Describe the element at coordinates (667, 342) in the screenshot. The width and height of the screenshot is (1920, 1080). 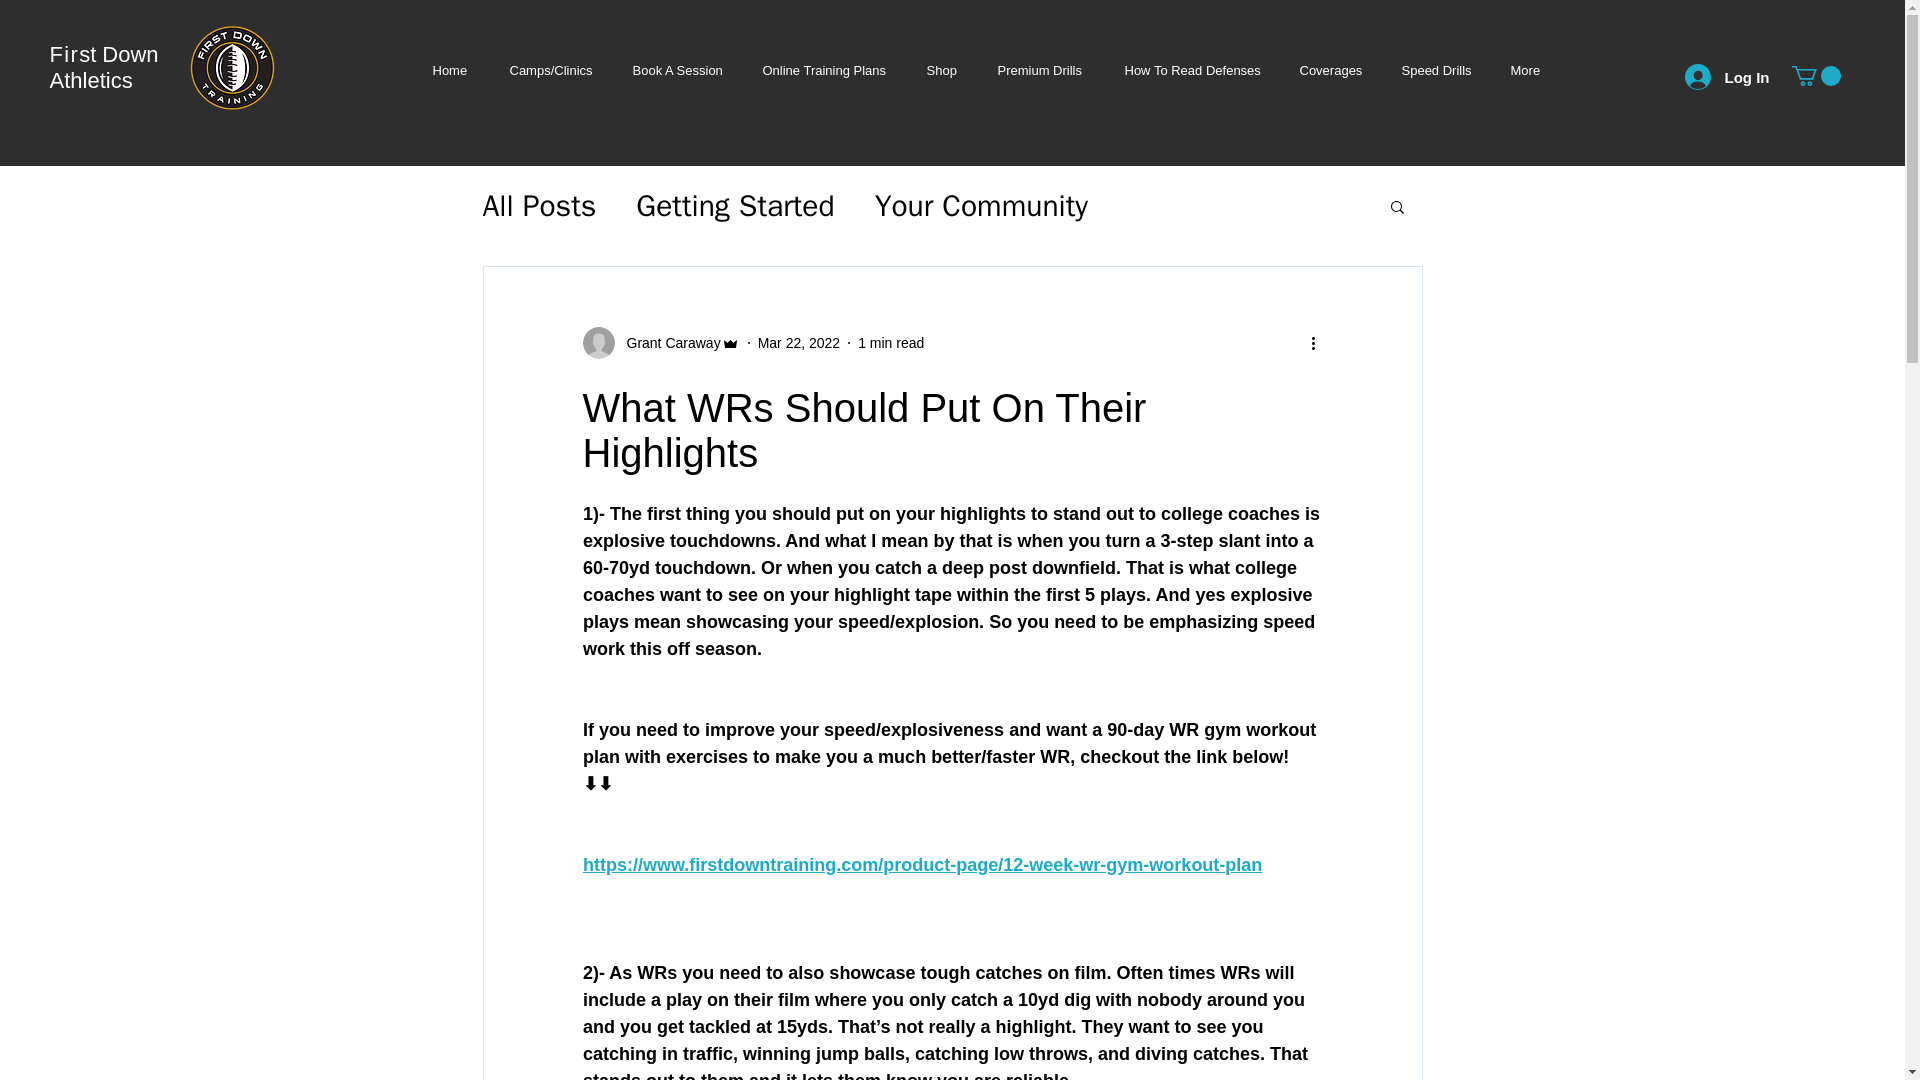
I see `Grant Caraway` at that location.